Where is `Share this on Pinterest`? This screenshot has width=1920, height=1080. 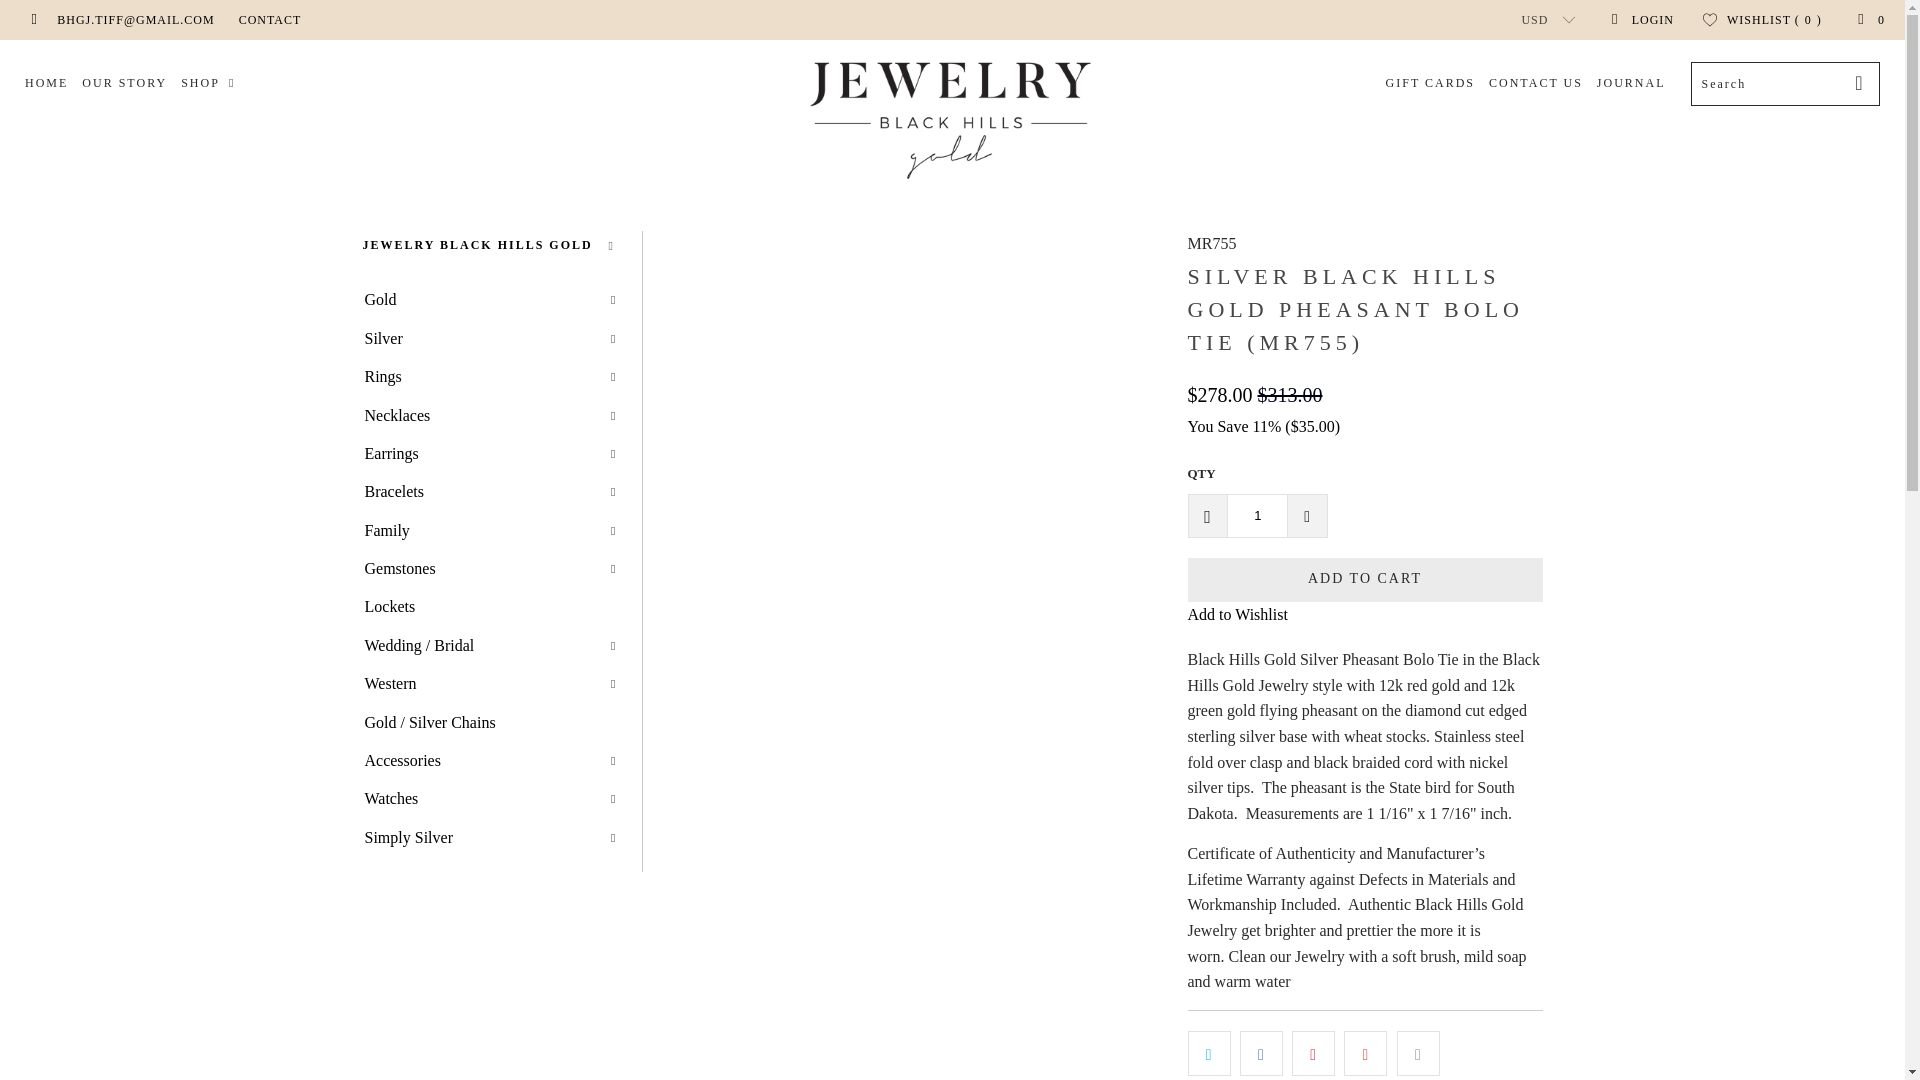 Share this on Pinterest is located at coordinates (1313, 1054).